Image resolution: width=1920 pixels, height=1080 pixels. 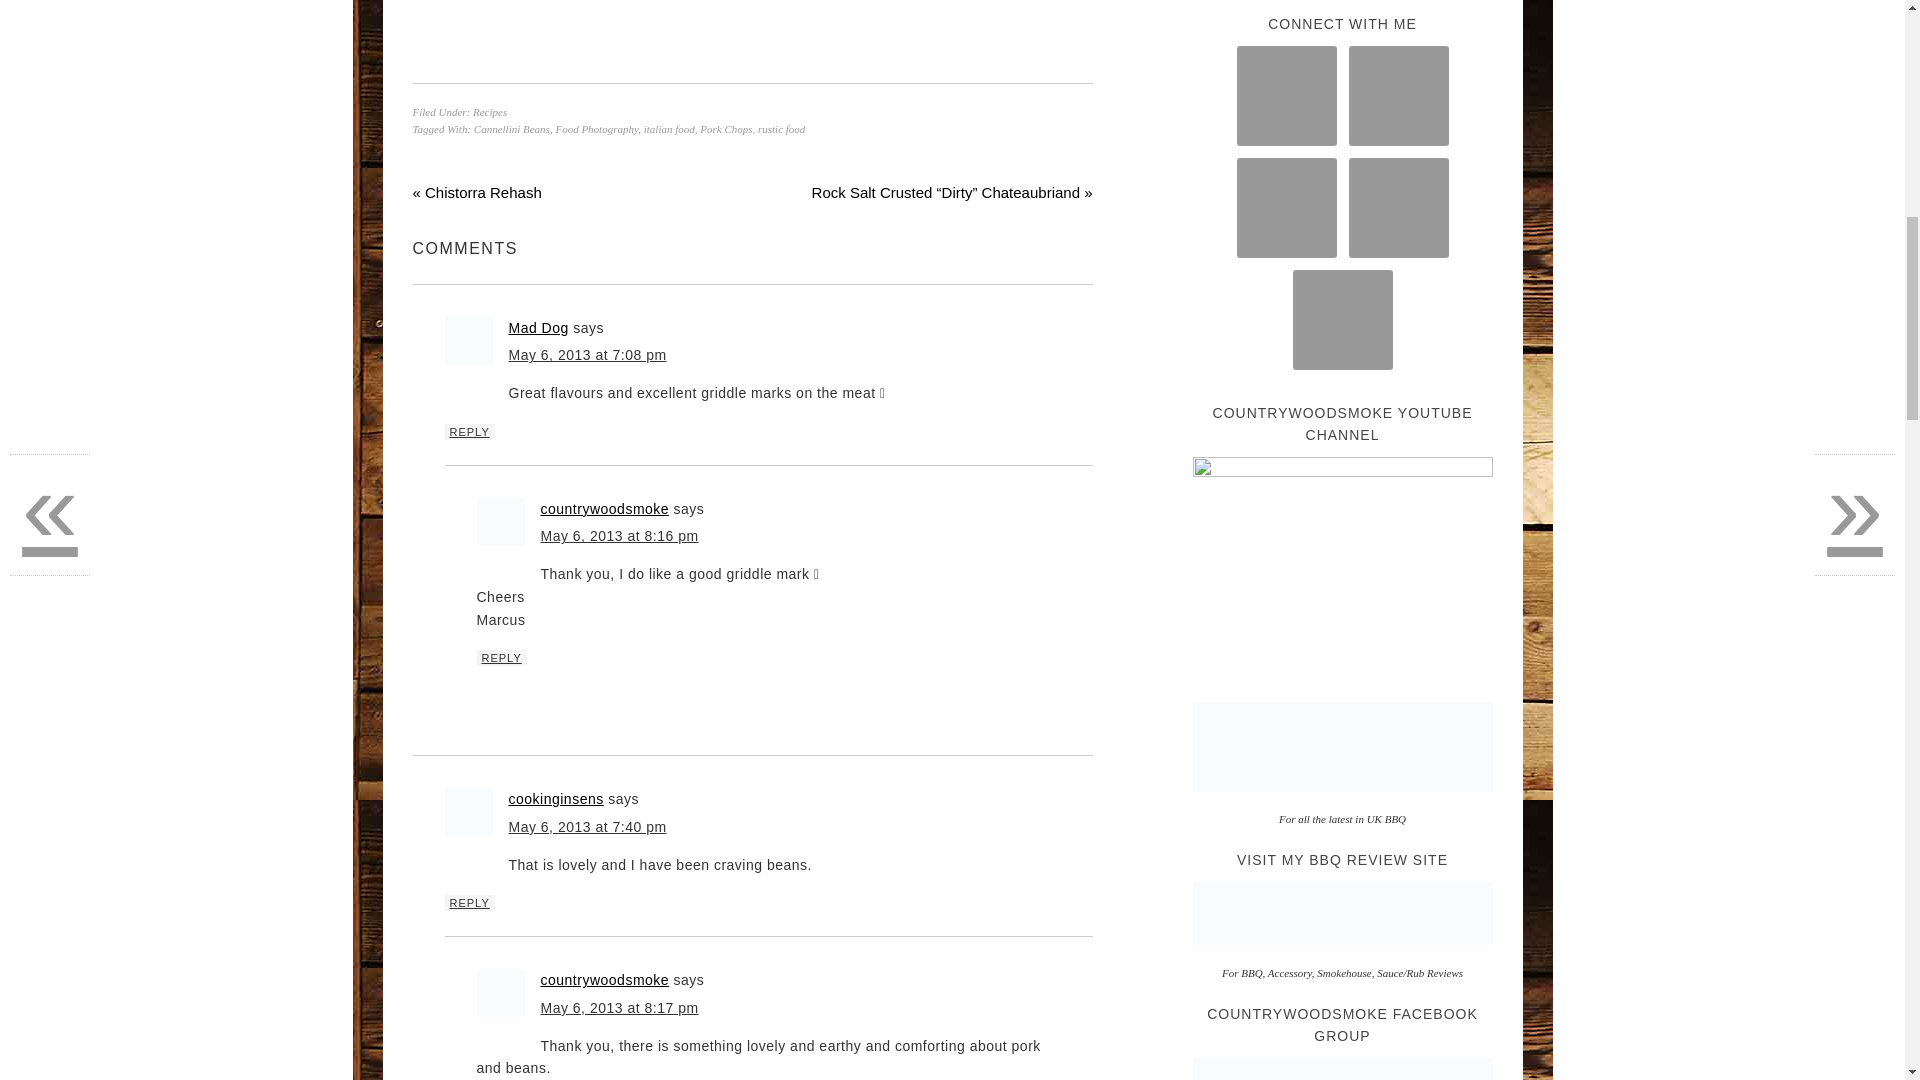 I want to click on Mad Dog, so click(x=538, y=327).